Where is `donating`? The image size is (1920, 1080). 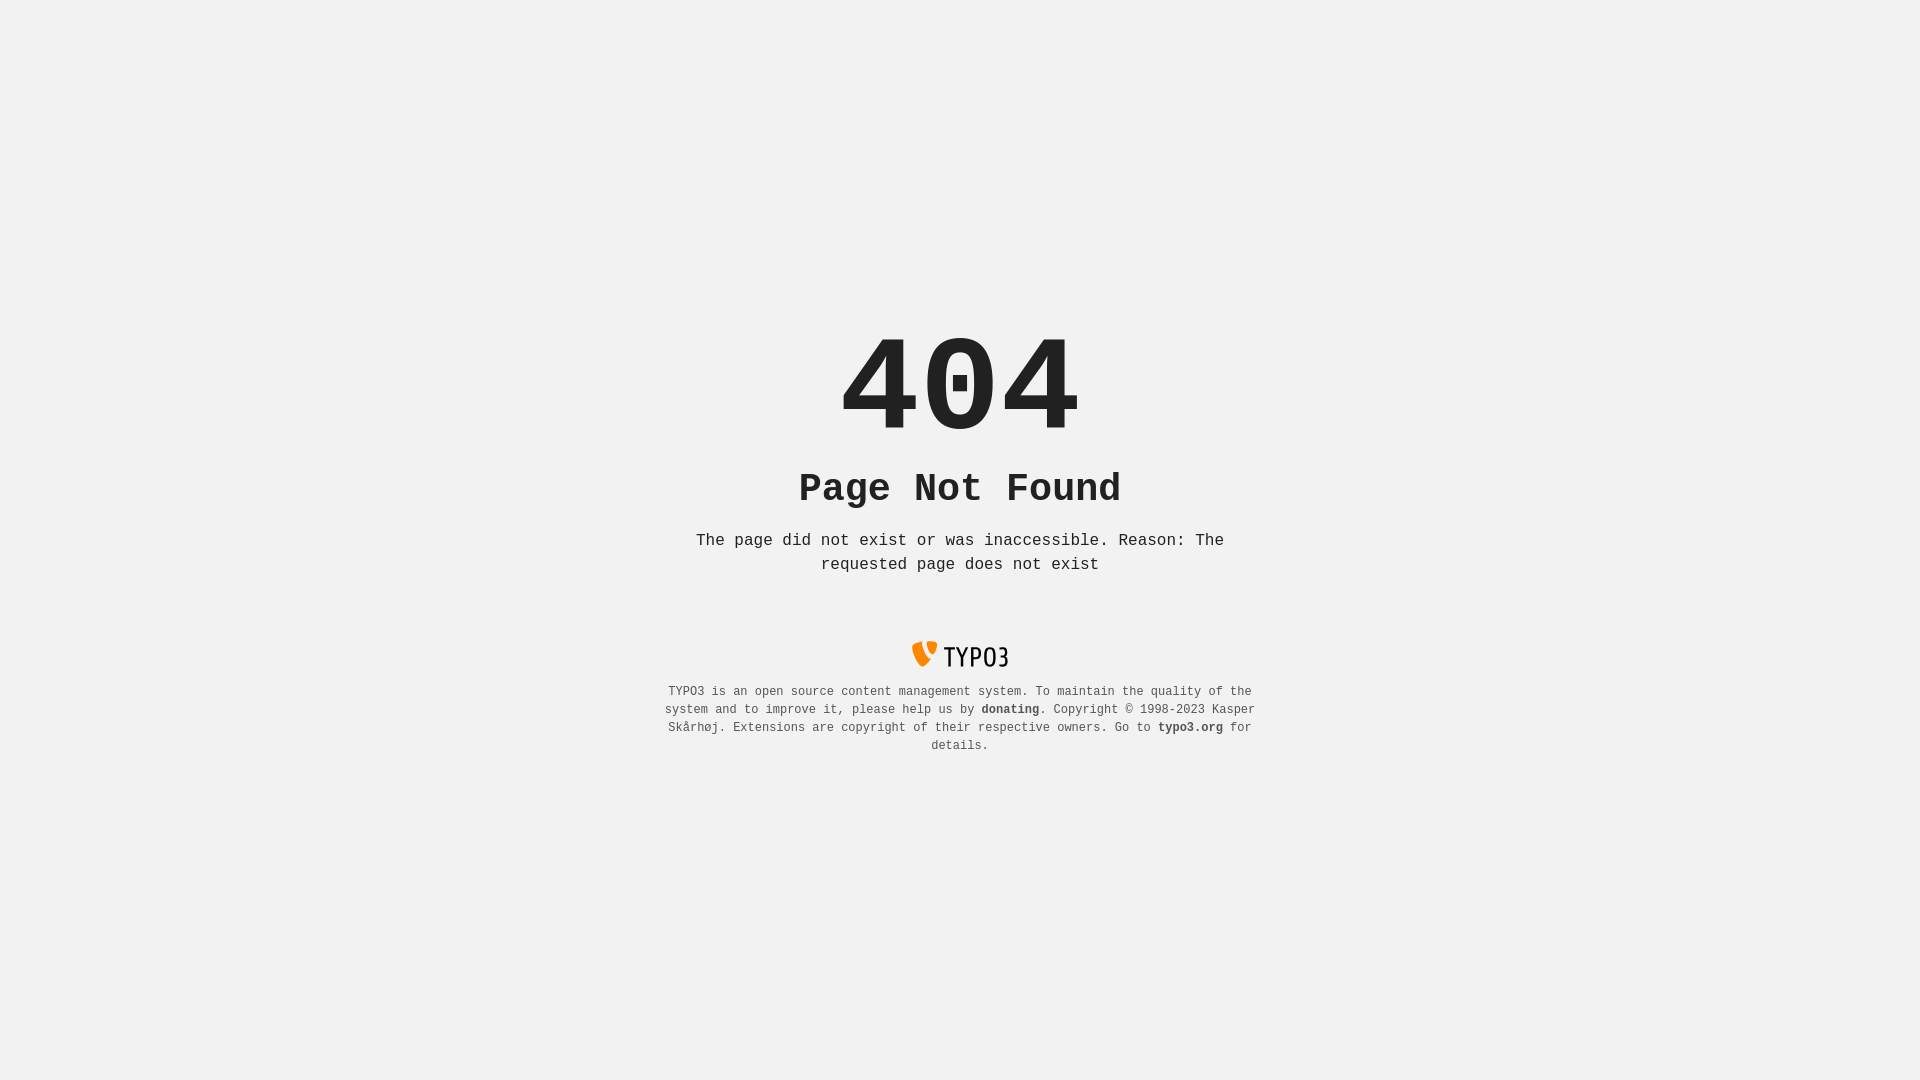 donating is located at coordinates (1011, 710).